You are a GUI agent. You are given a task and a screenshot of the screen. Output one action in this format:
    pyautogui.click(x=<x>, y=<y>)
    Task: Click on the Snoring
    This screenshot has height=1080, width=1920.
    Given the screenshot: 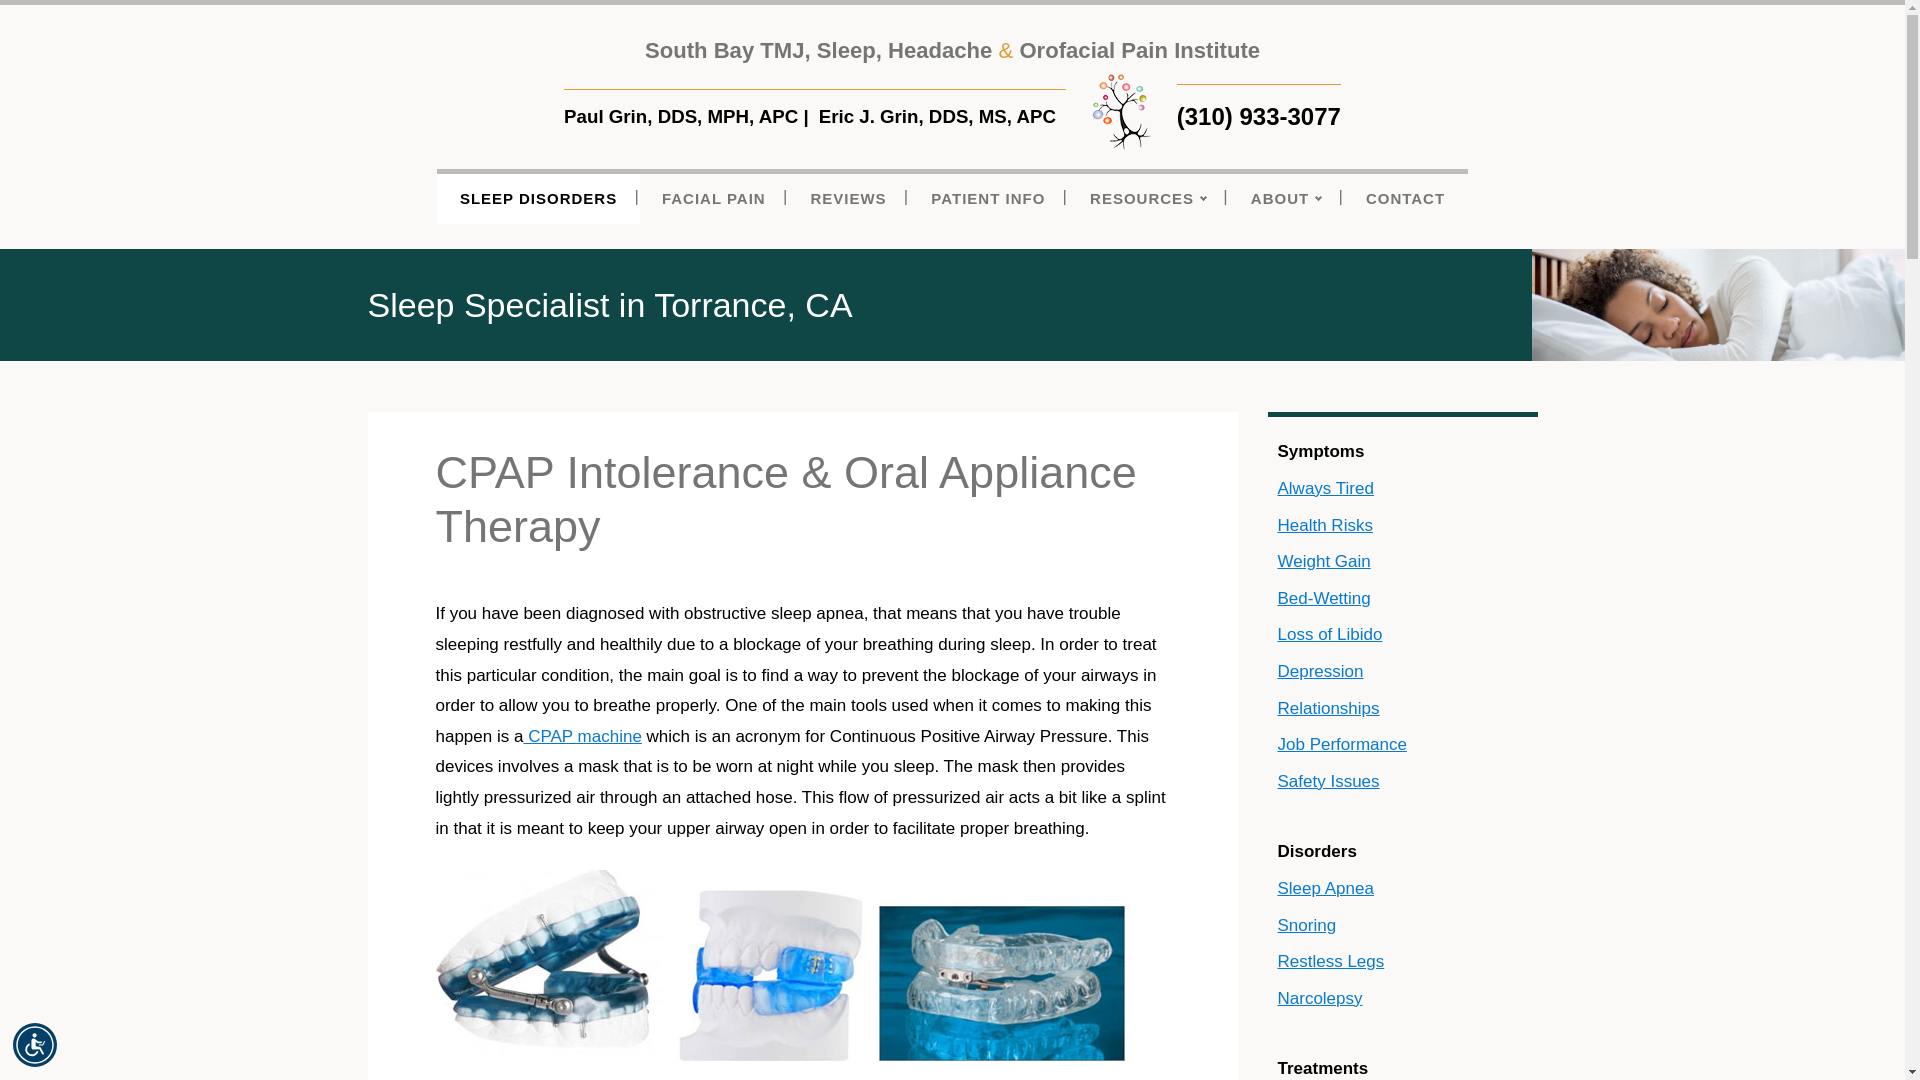 What is the action you would take?
    pyautogui.click(x=1402, y=926)
    